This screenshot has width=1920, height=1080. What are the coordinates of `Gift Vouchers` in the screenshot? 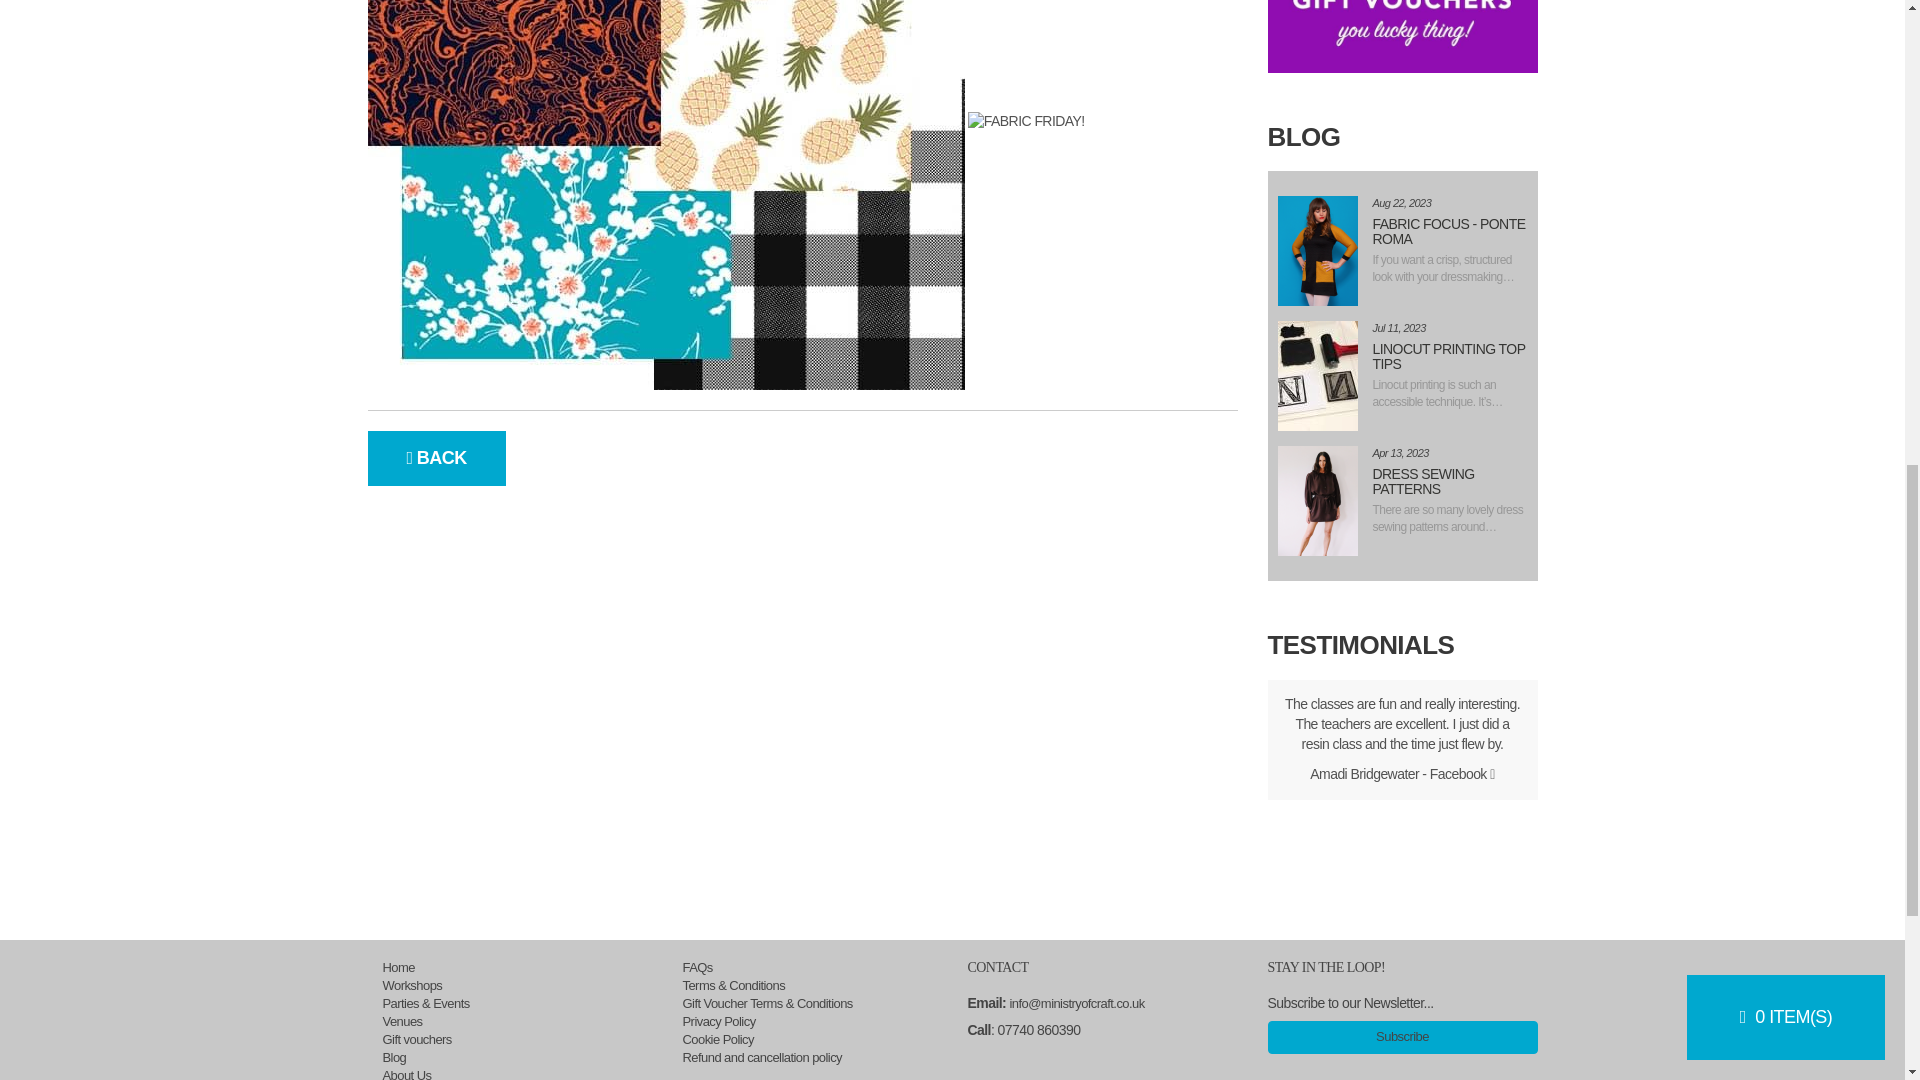 It's located at (1402, 36).